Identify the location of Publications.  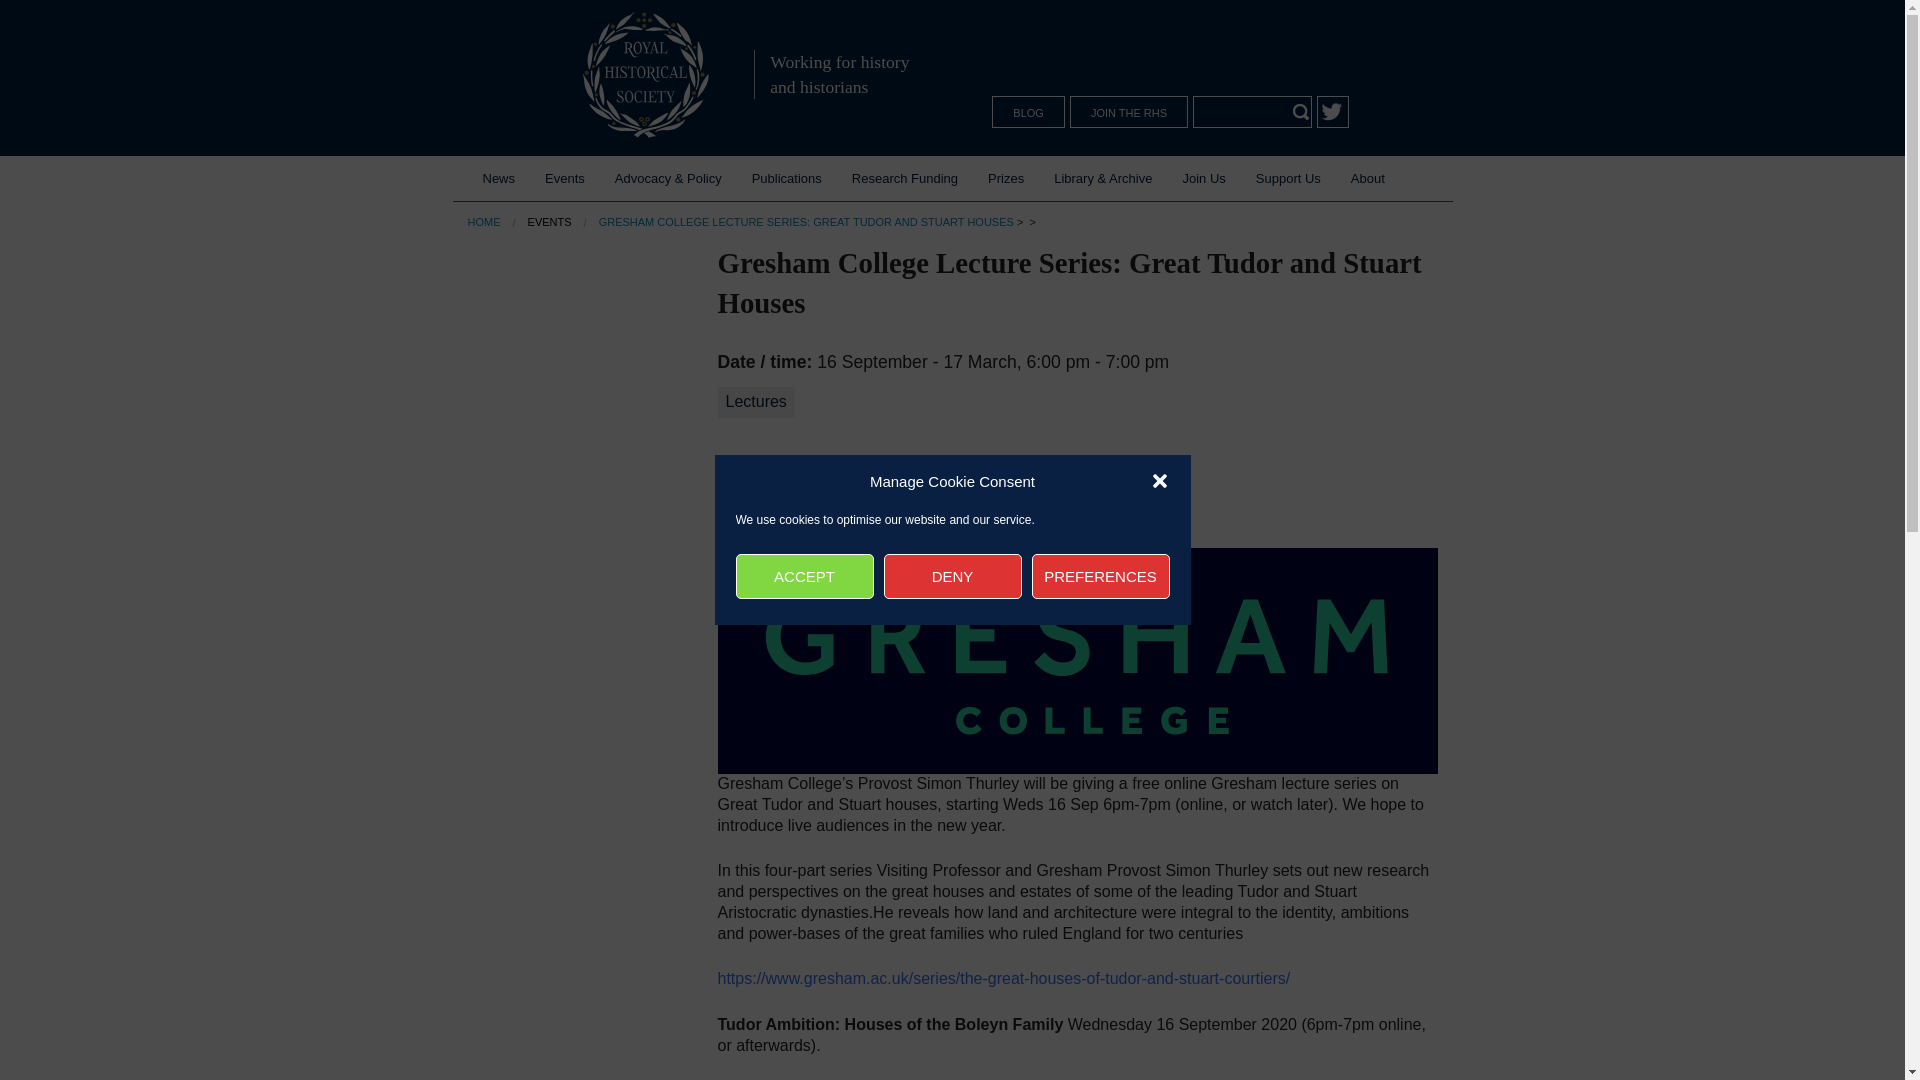
(787, 178).